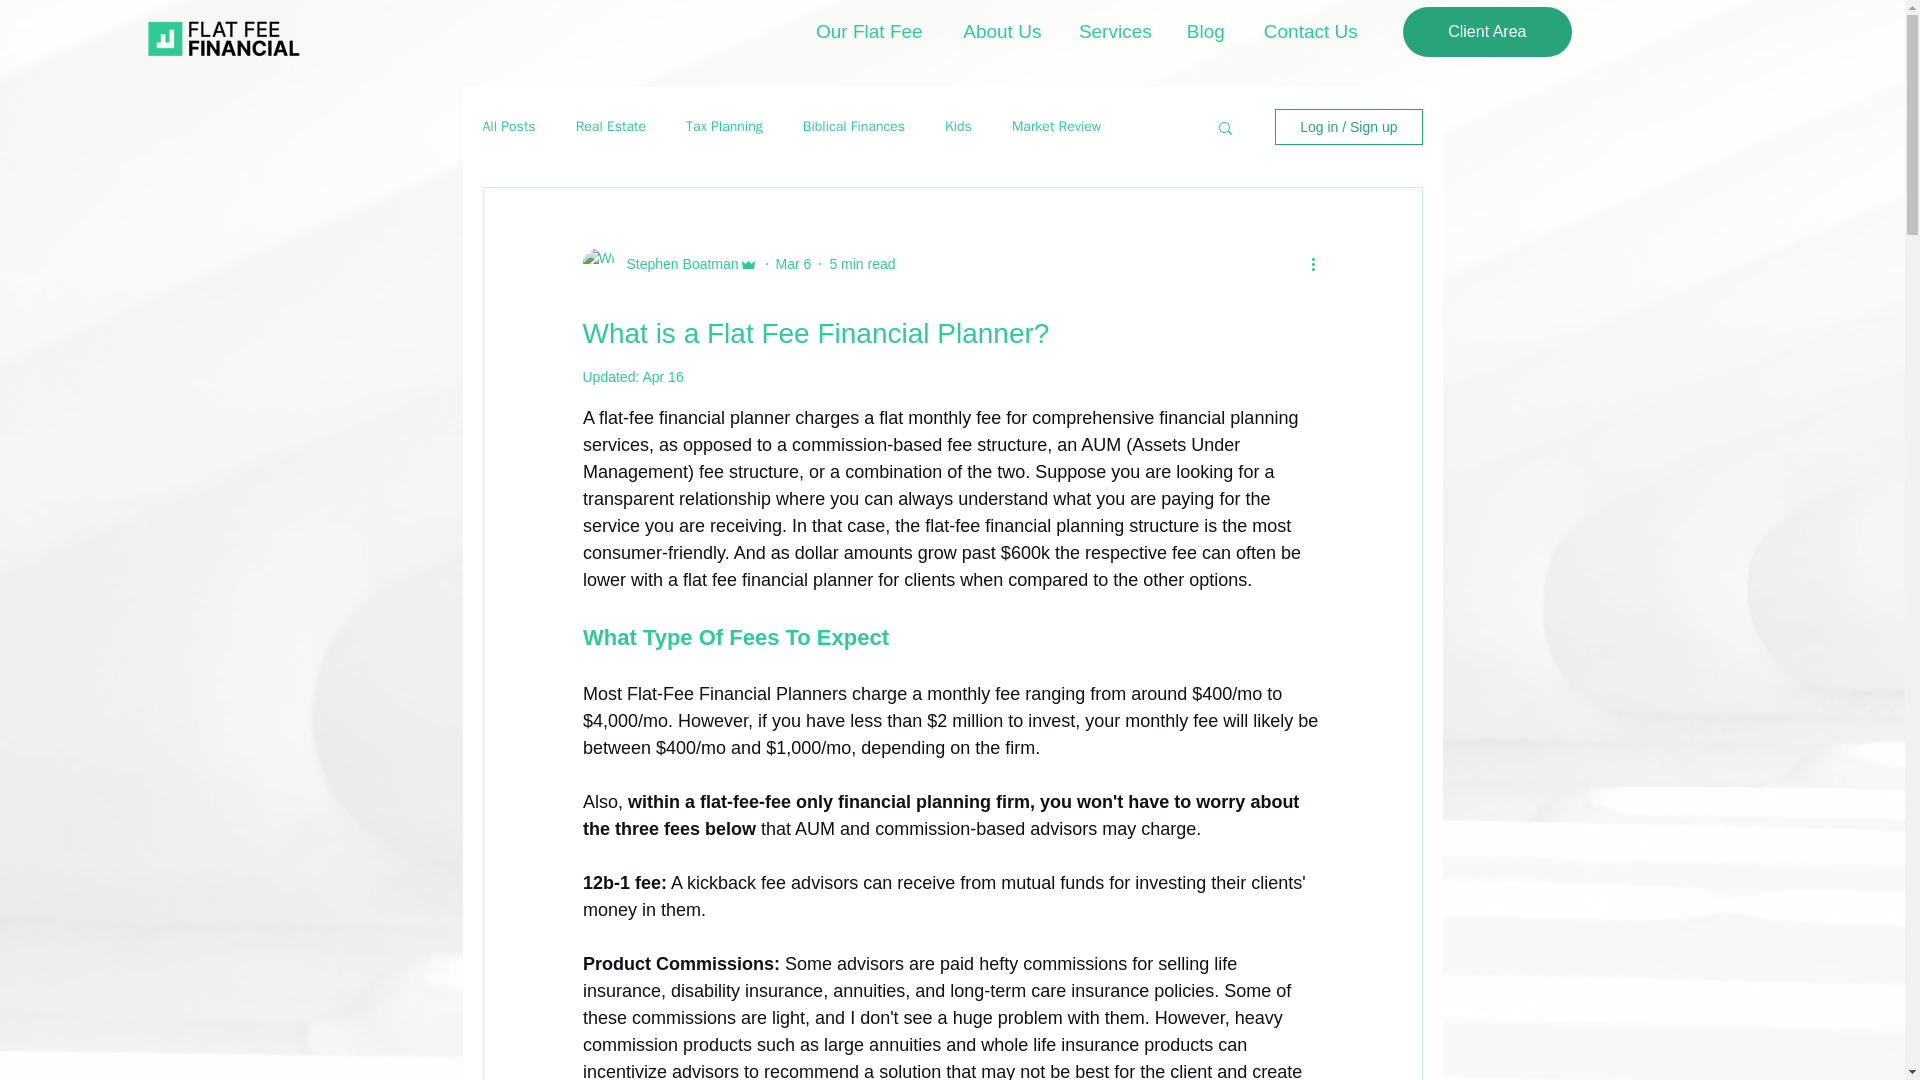  I want to click on Blog, so click(1206, 32).